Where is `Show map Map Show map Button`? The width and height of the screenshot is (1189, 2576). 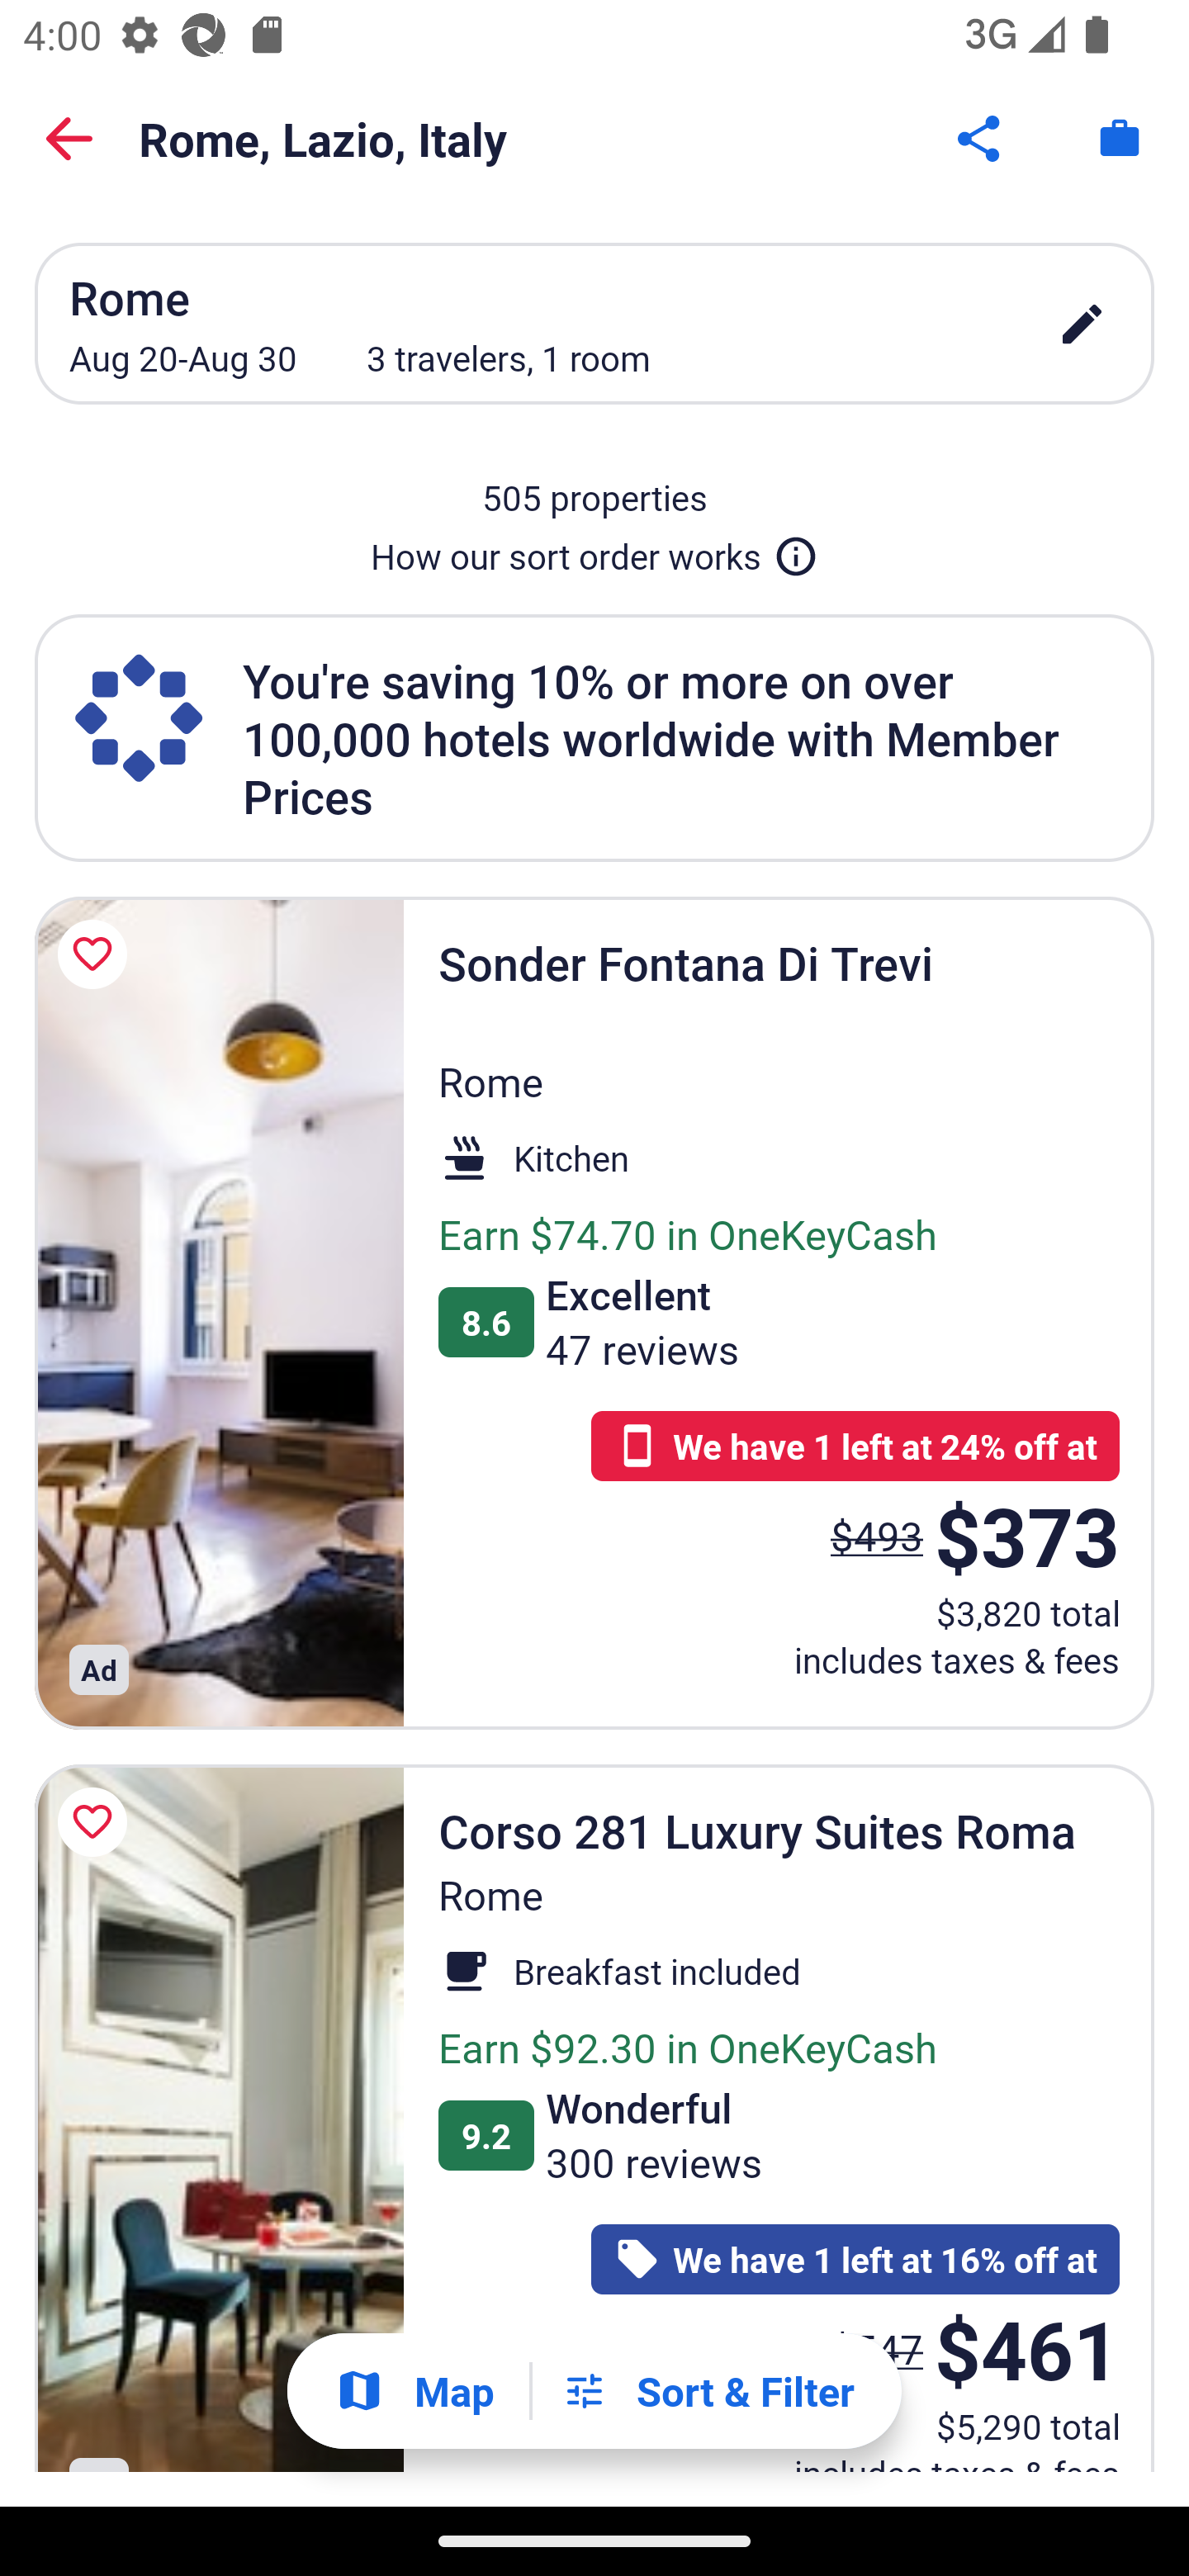
Show map Map Show map Button is located at coordinates (414, 2391).